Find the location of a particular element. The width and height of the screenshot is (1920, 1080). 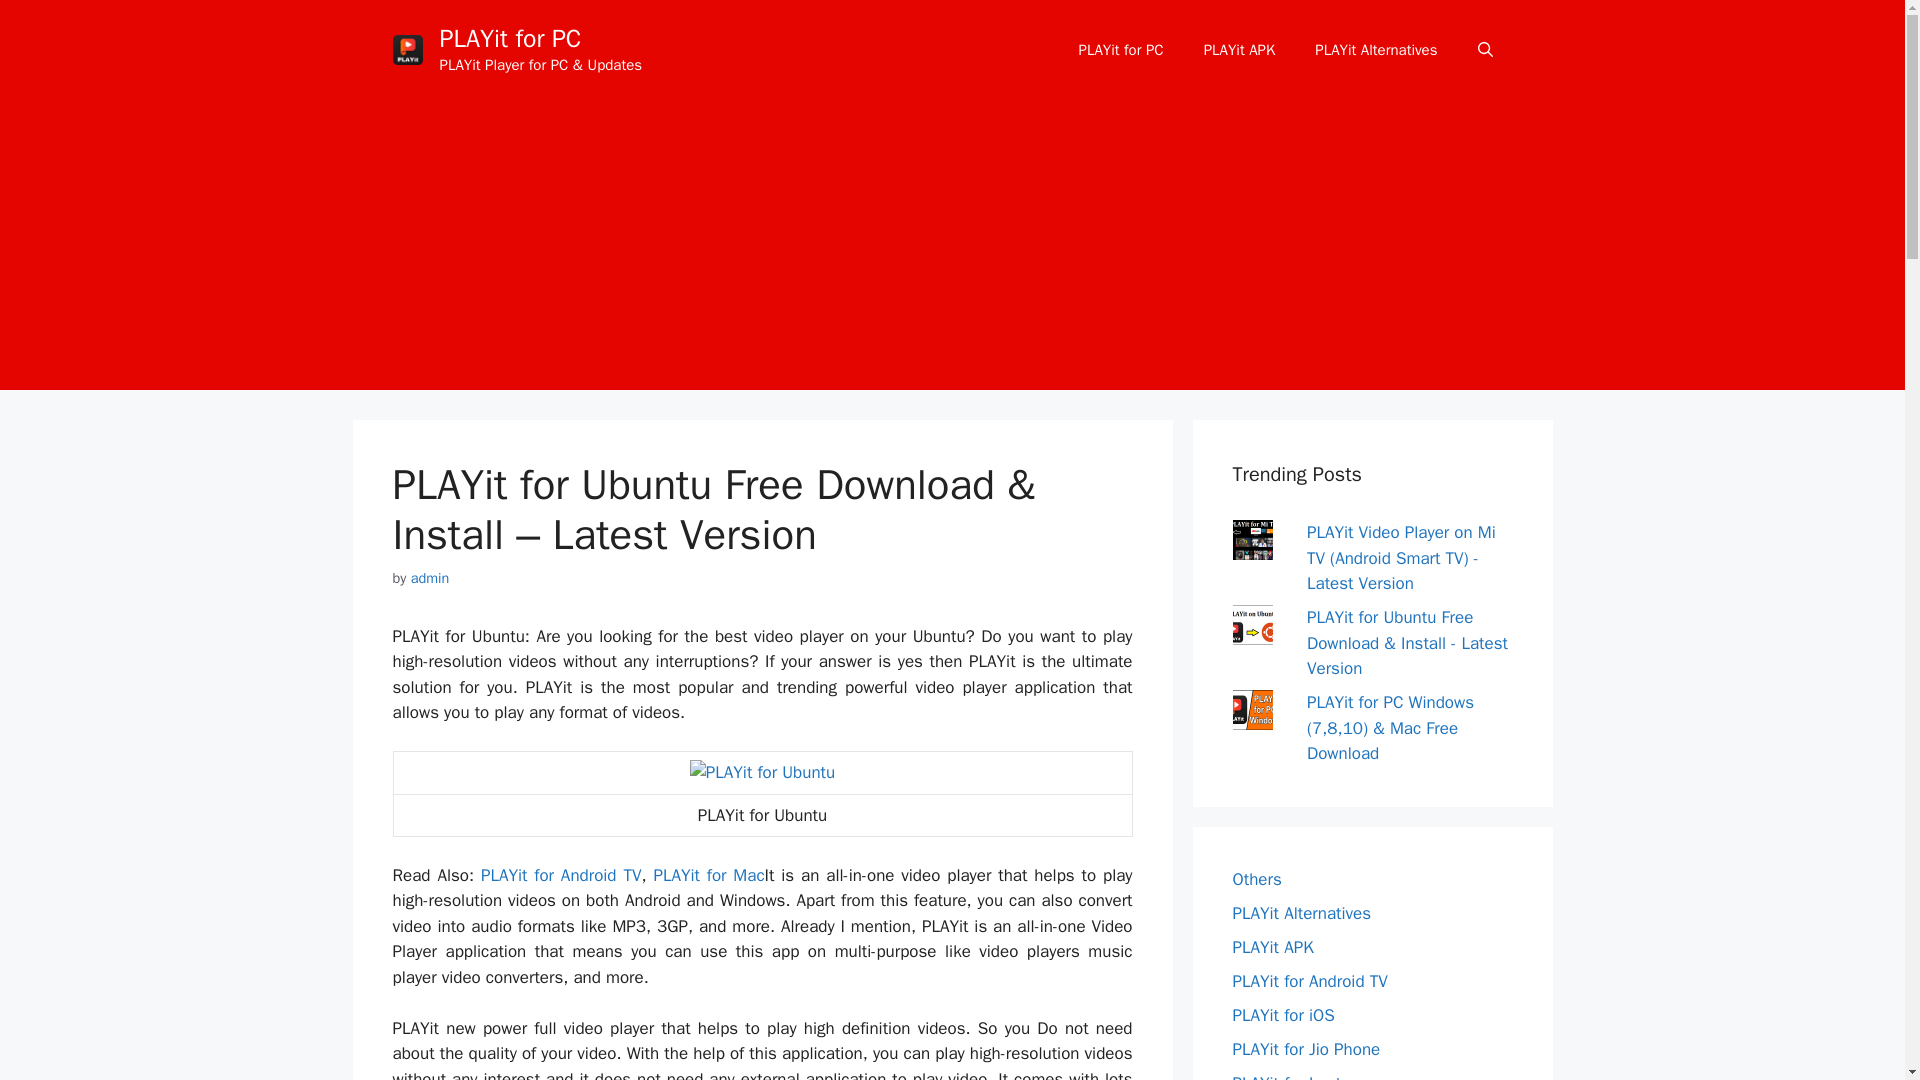

PLAYit for Jio Phone is located at coordinates (1306, 1048).